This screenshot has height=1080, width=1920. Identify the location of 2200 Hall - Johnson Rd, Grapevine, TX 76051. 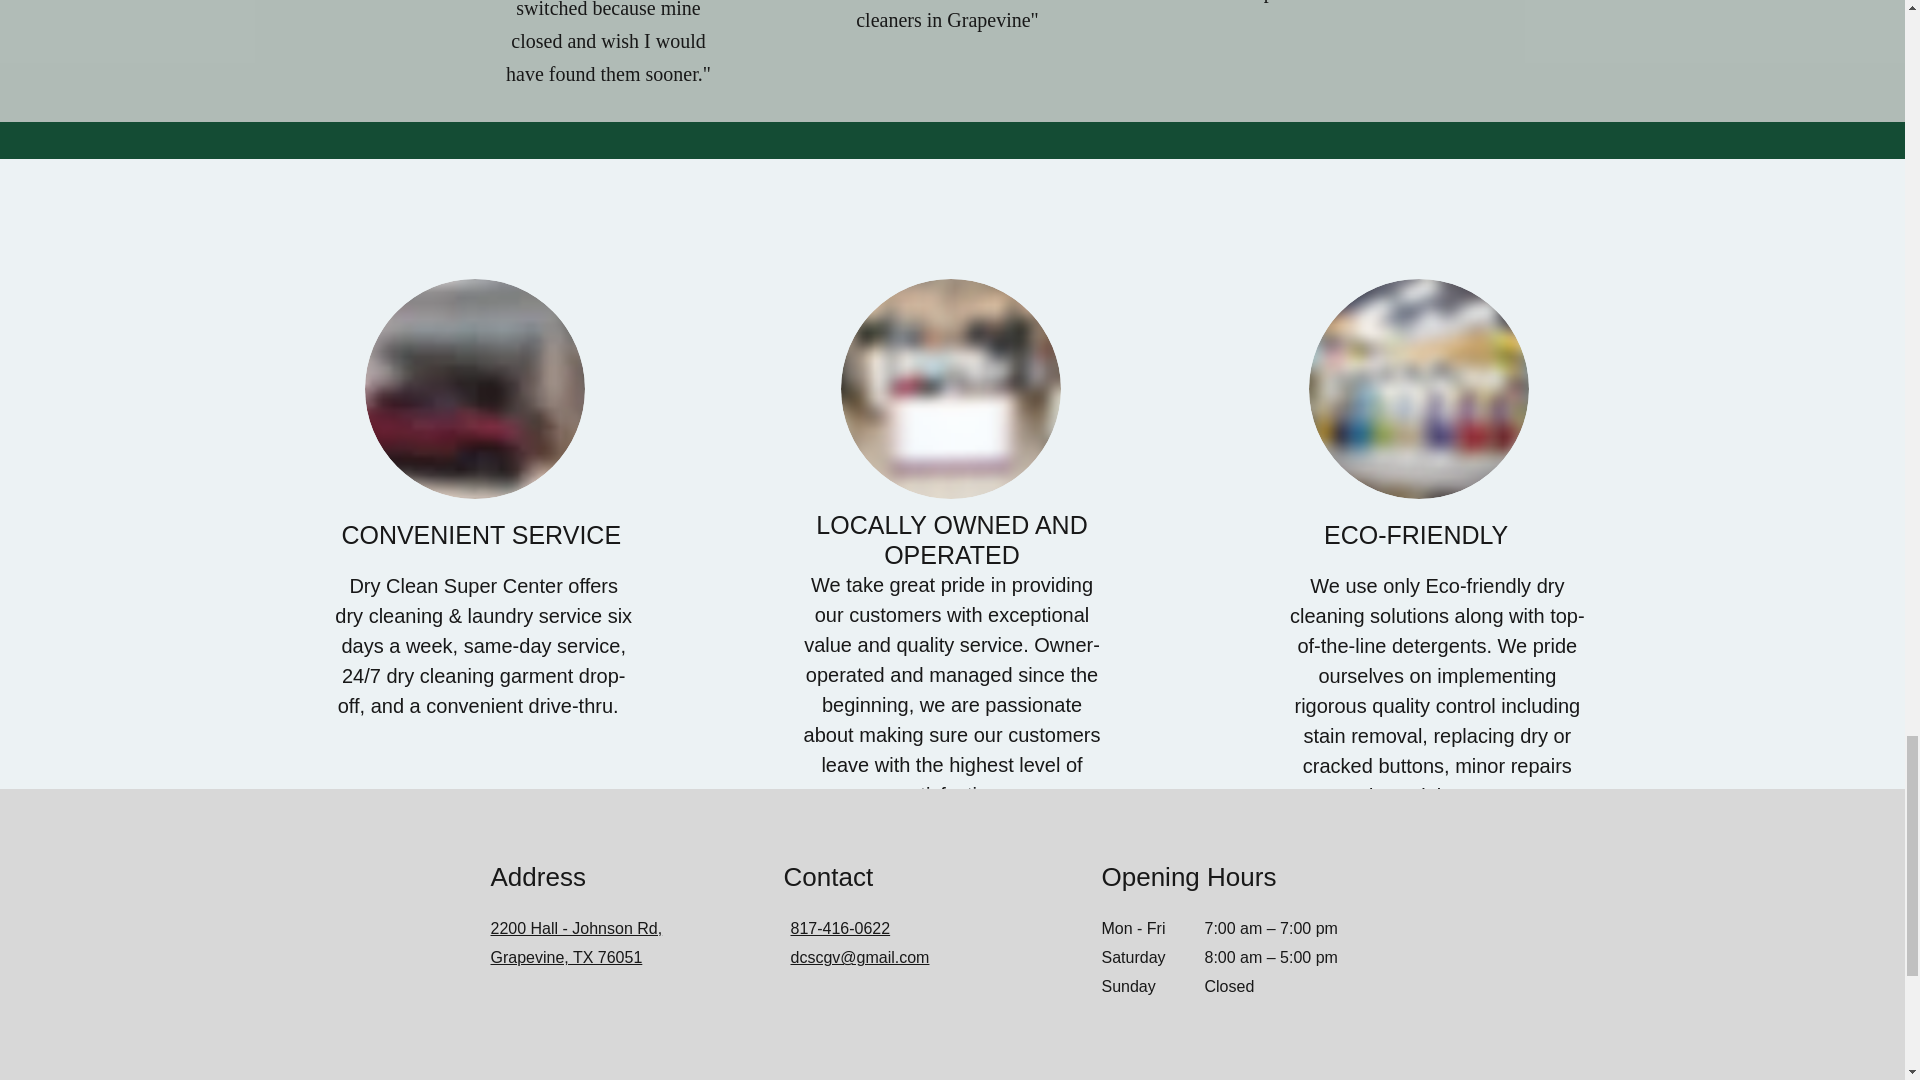
(576, 942).